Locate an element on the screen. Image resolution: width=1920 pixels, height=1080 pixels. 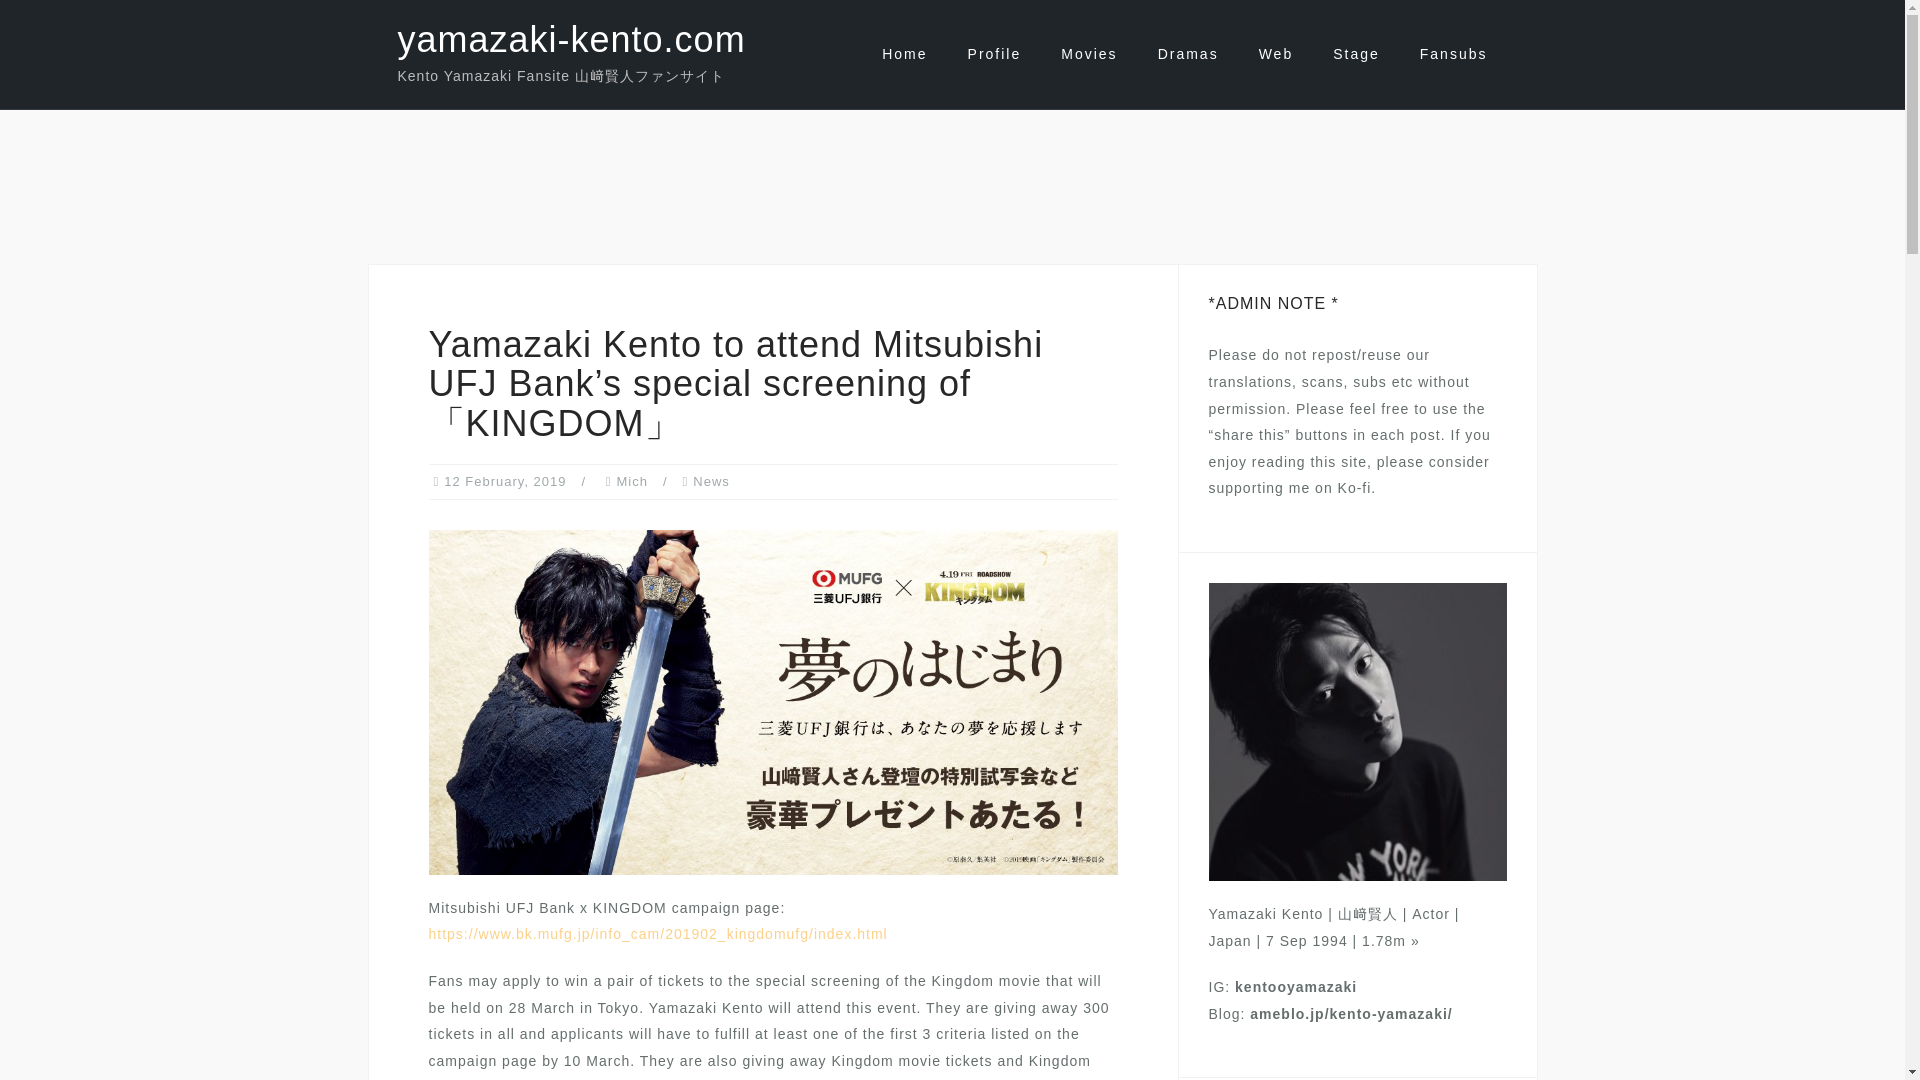
Dramas is located at coordinates (1188, 54).